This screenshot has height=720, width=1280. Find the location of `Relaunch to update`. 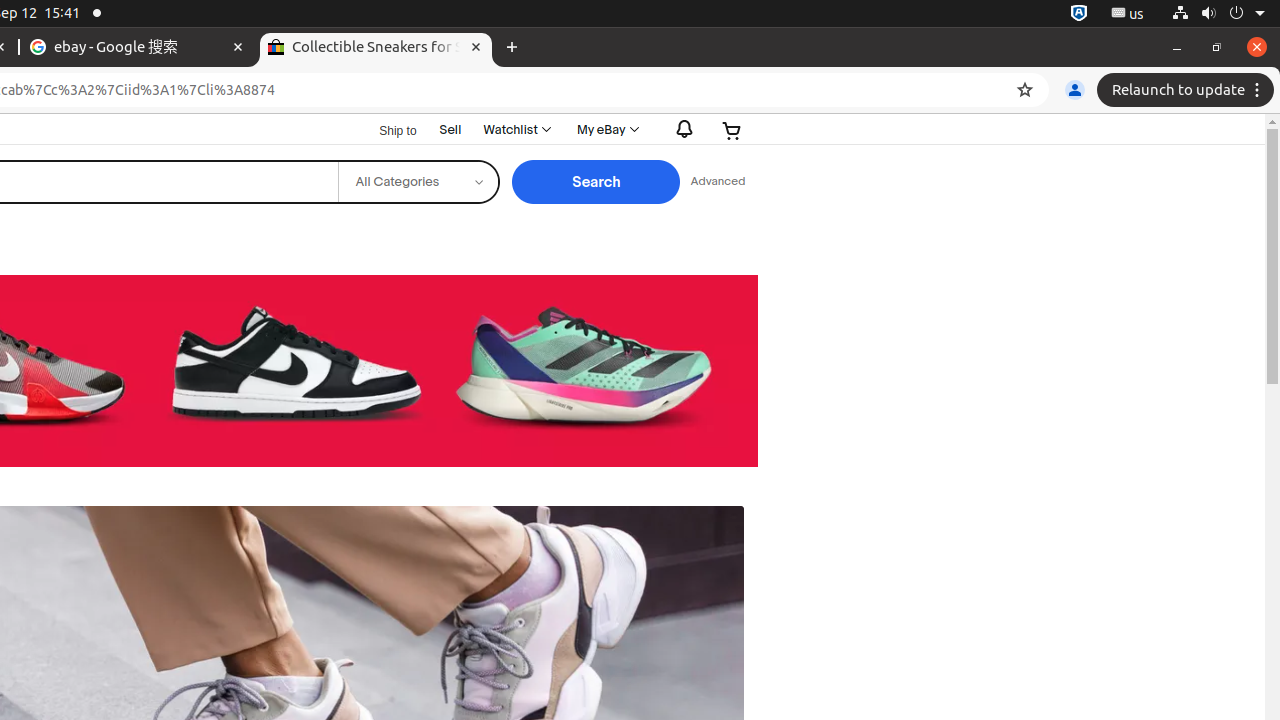

Relaunch to update is located at coordinates (1188, 90).